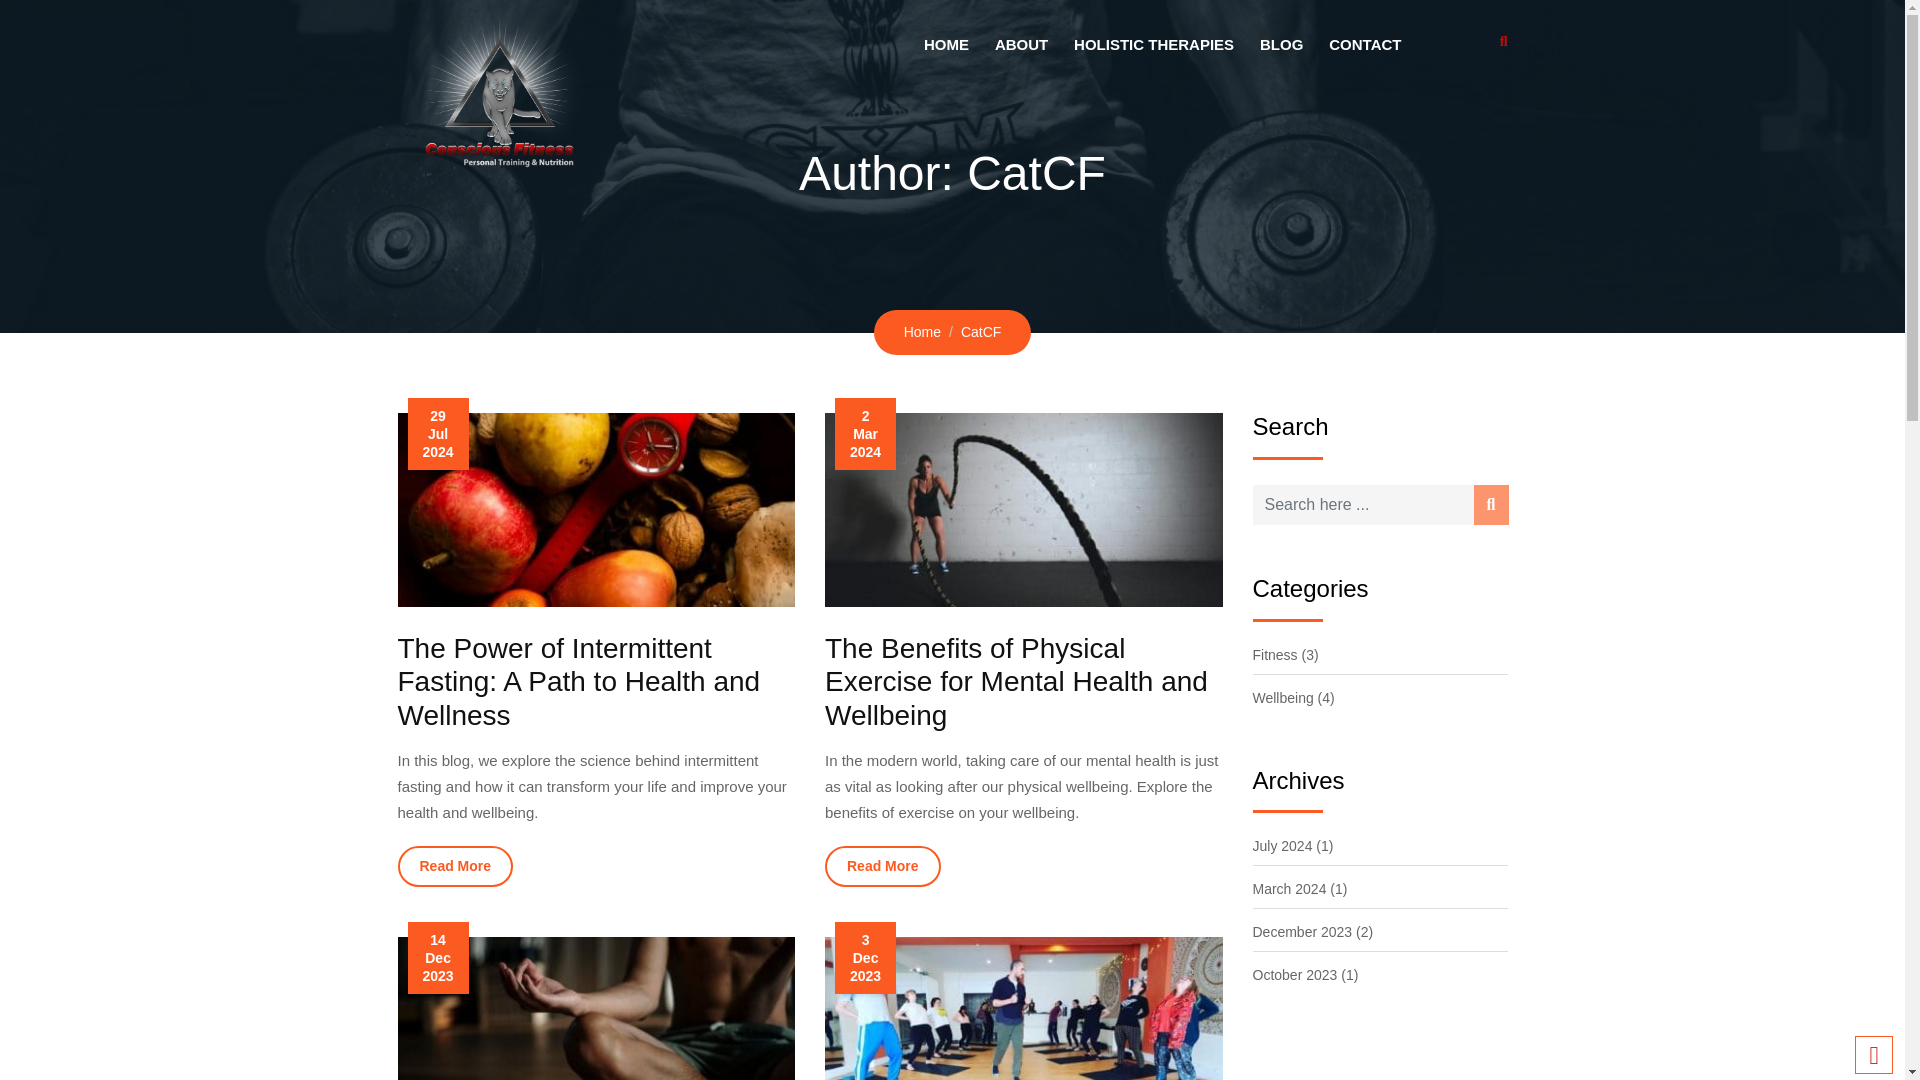  Describe the element at coordinates (1282, 698) in the screenshot. I see `Wellbeing` at that location.